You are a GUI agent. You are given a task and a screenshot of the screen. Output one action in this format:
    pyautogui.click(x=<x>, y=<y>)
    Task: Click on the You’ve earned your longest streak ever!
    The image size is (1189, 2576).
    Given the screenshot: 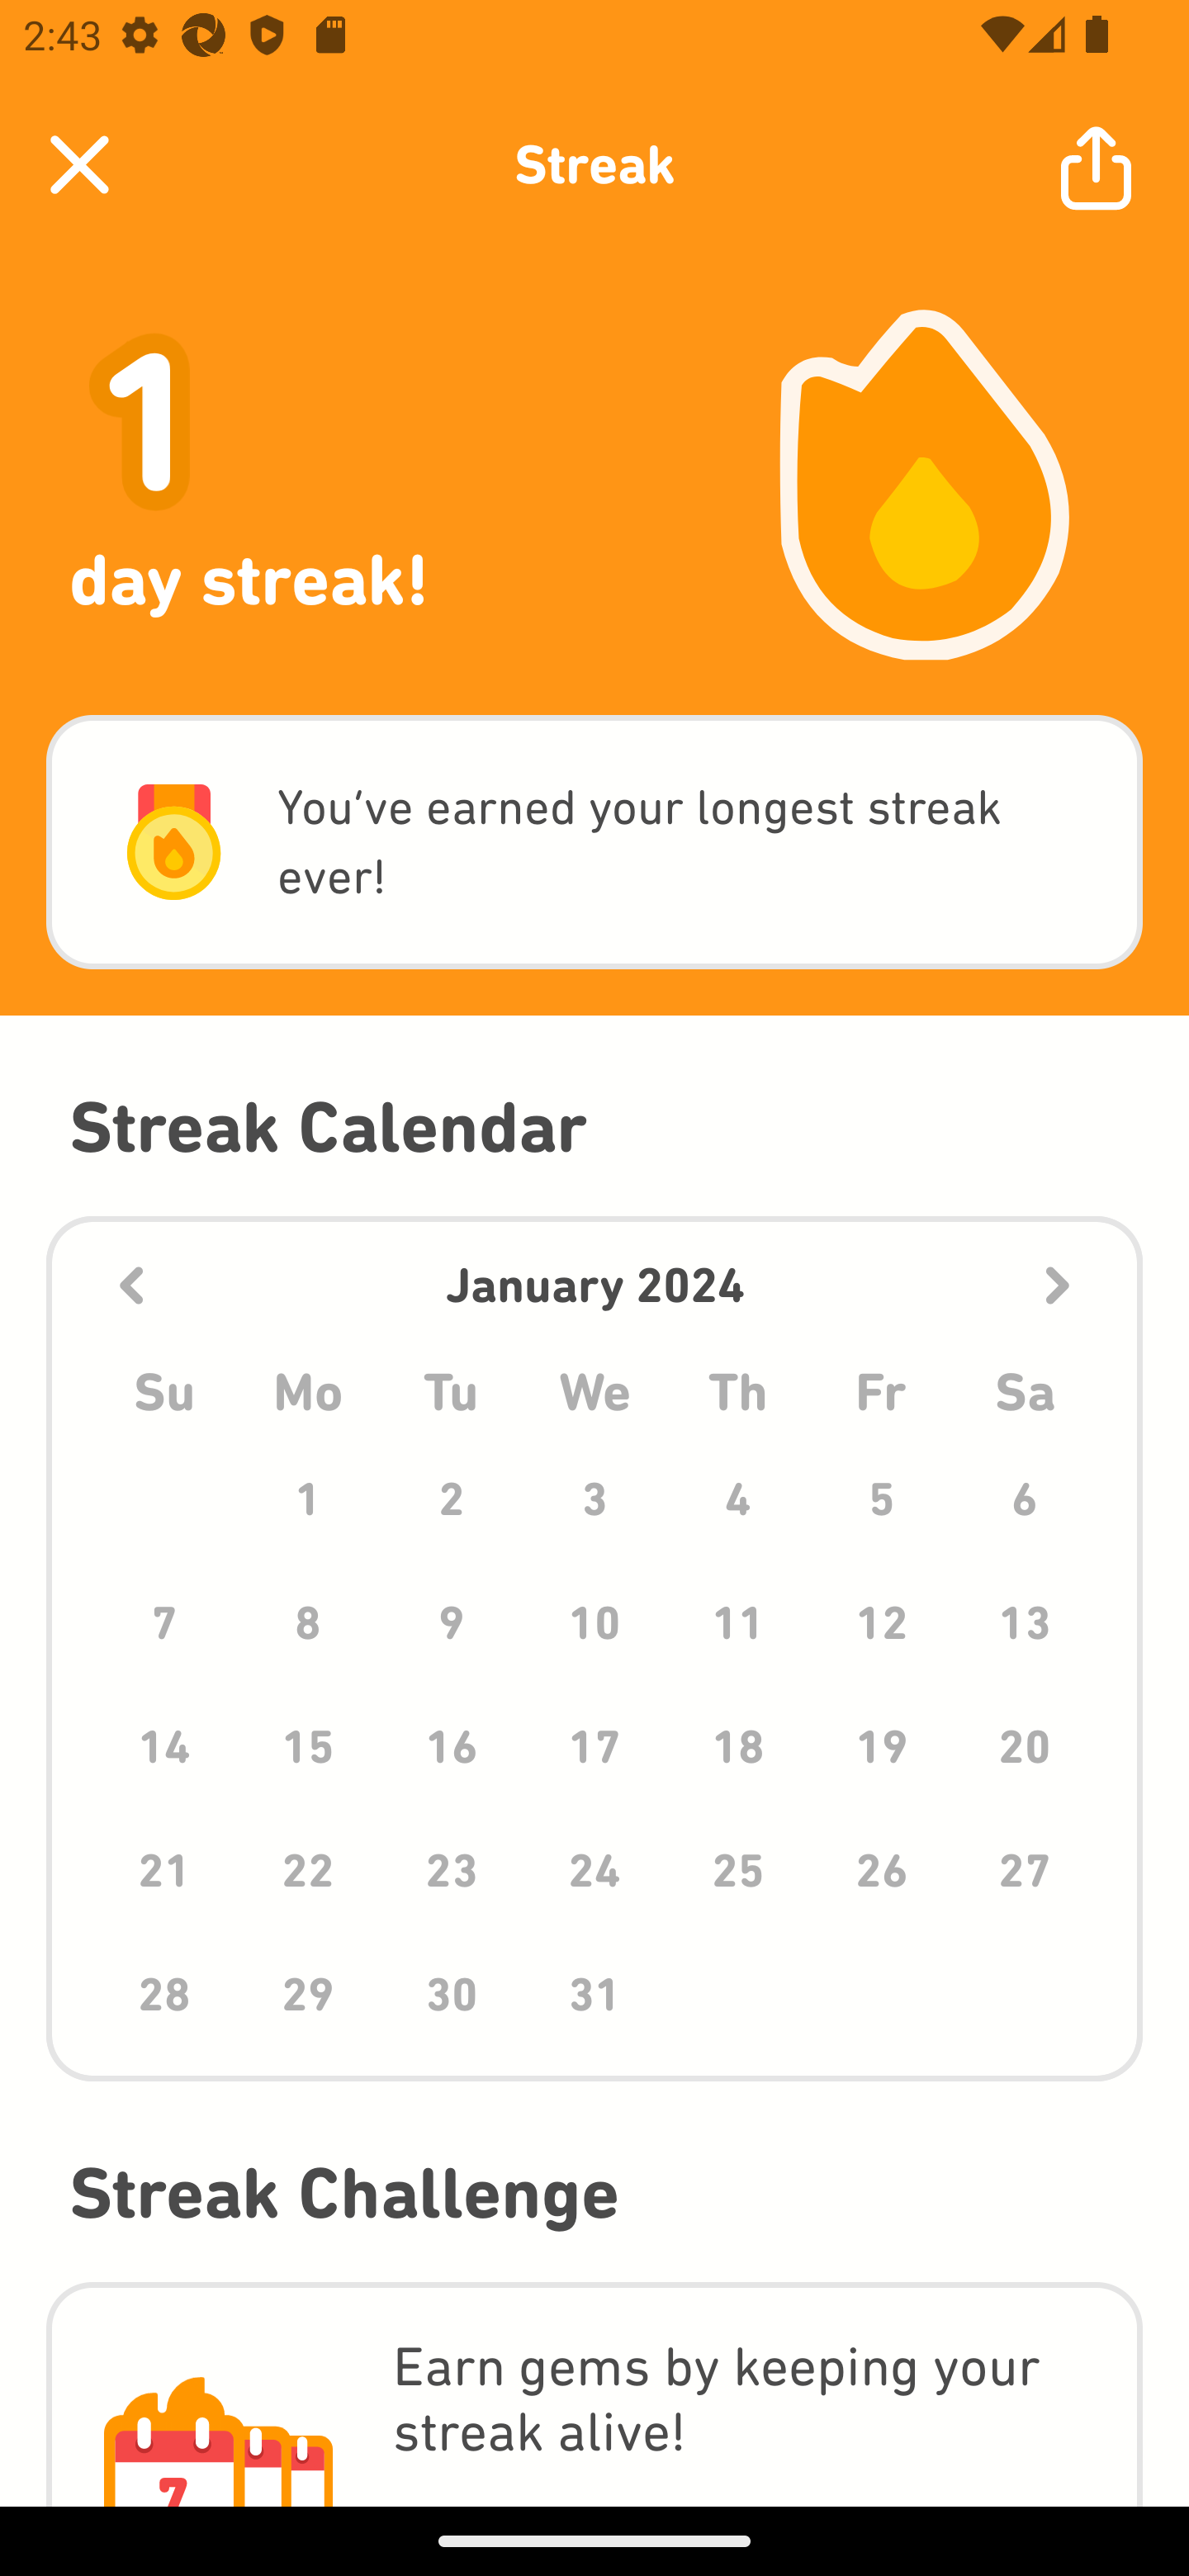 What is the action you would take?
    pyautogui.click(x=594, y=842)
    